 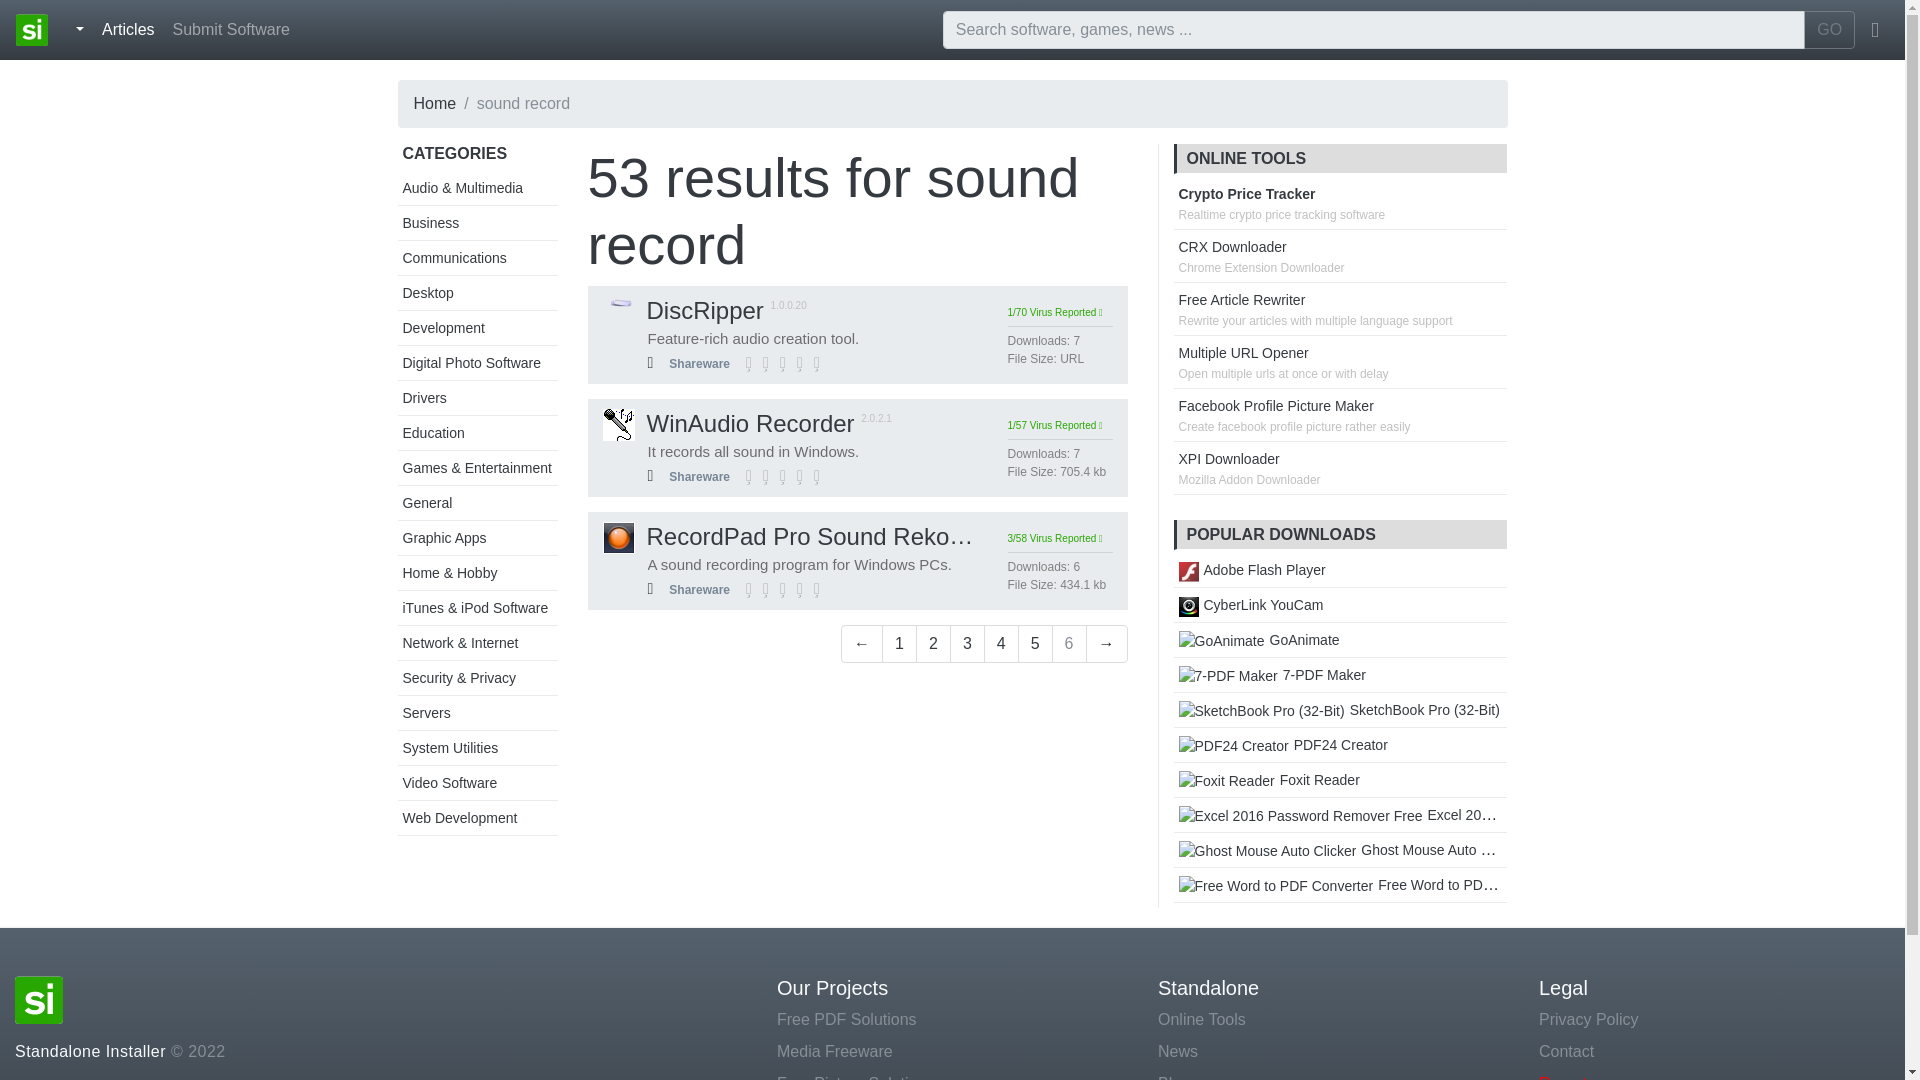 I want to click on Desktop, so click(x=427, y=293).